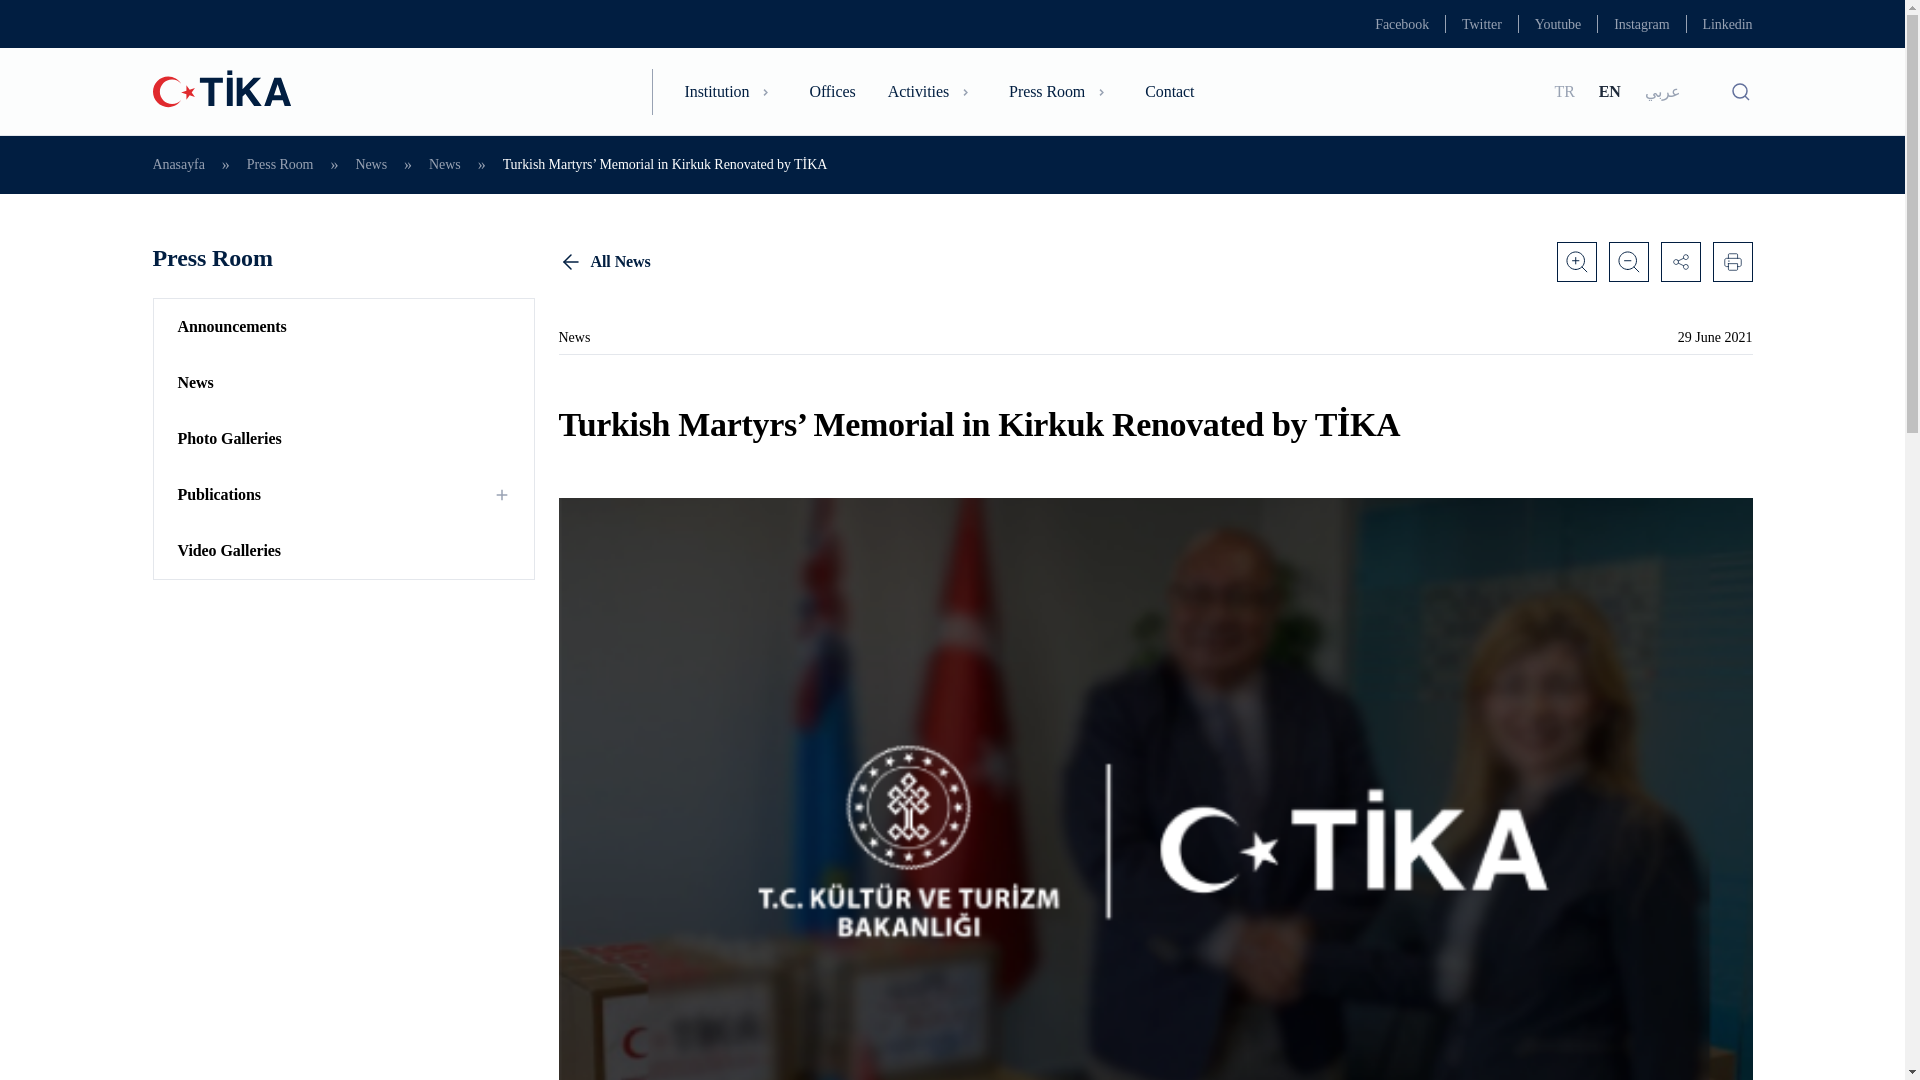 The image size is (1920, 1080). I want to click on Linkedin, so click(932, 91).